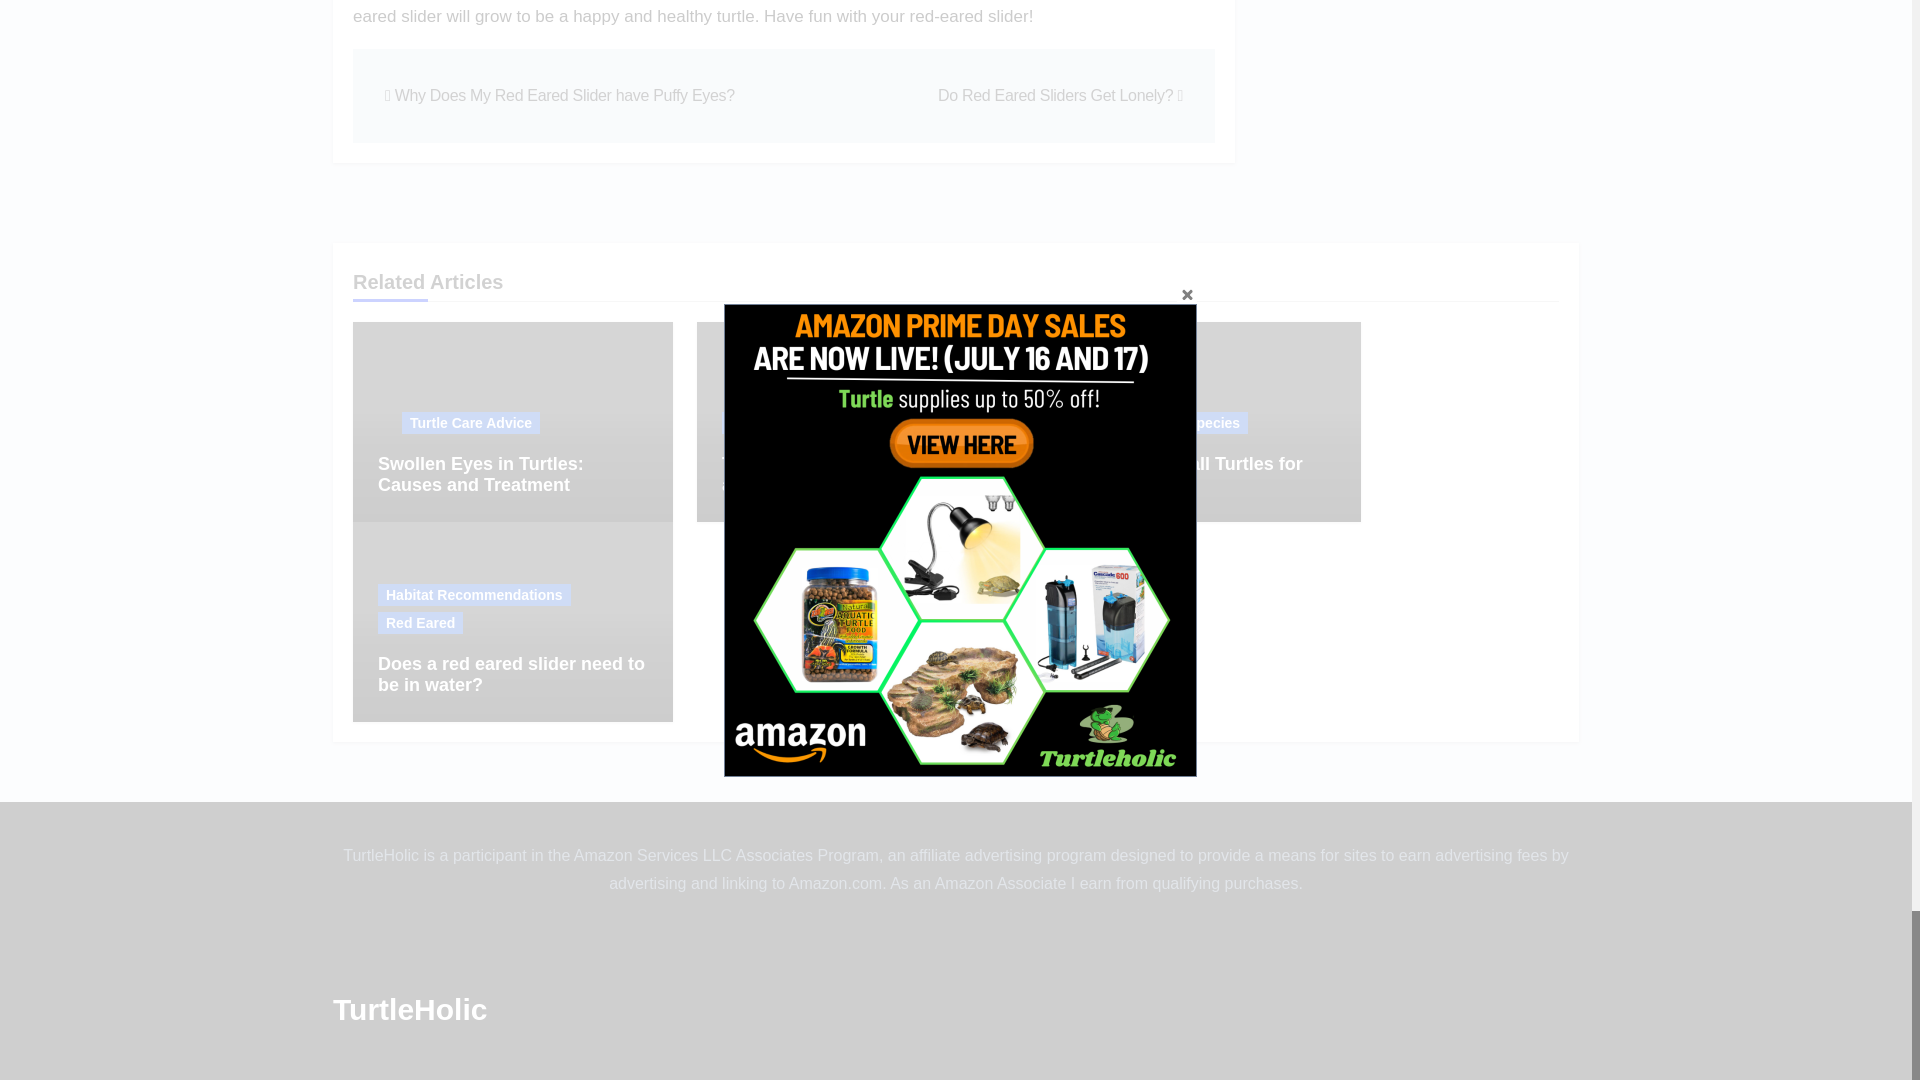 The height and width of the screenshot is (1080, 1920). Describe the element at coordinates (1184, 474) in the screenshot. I see `Permalink to: The 5 Best Small Turtles for Beginners` at that location.